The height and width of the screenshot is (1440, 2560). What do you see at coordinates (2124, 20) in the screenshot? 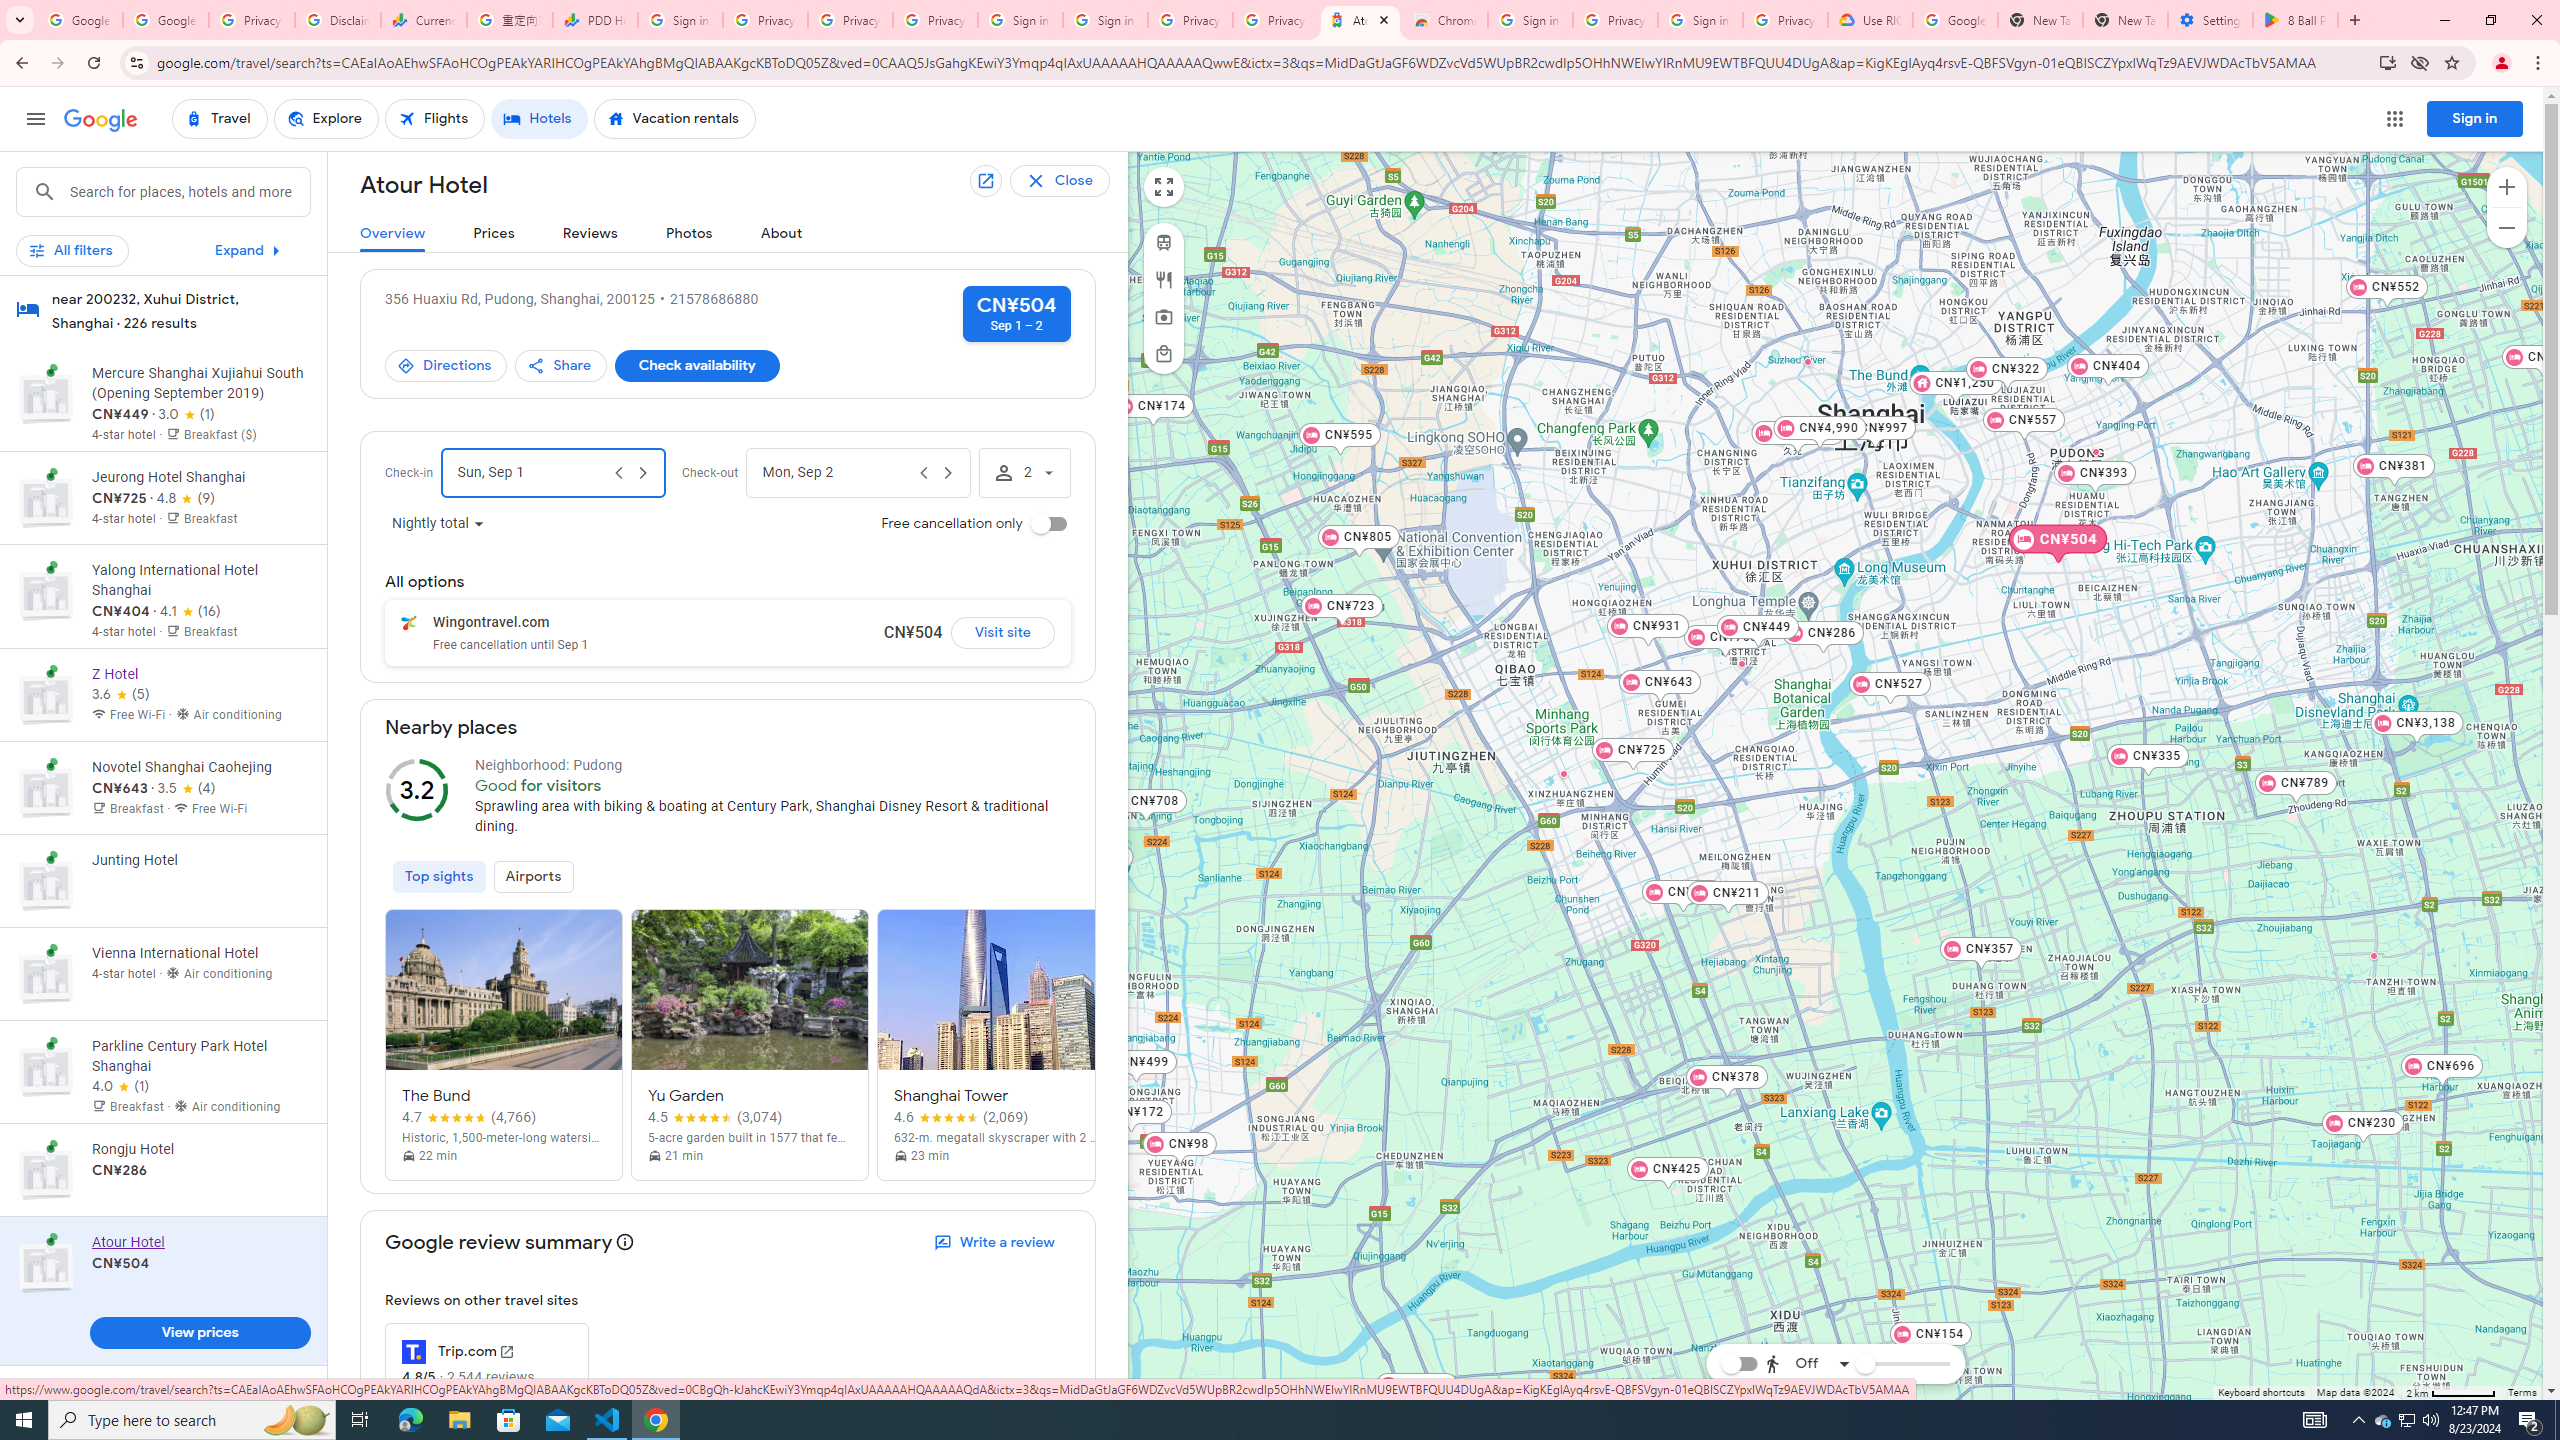
I see `New Tab` at bounding box center [2124, 20].